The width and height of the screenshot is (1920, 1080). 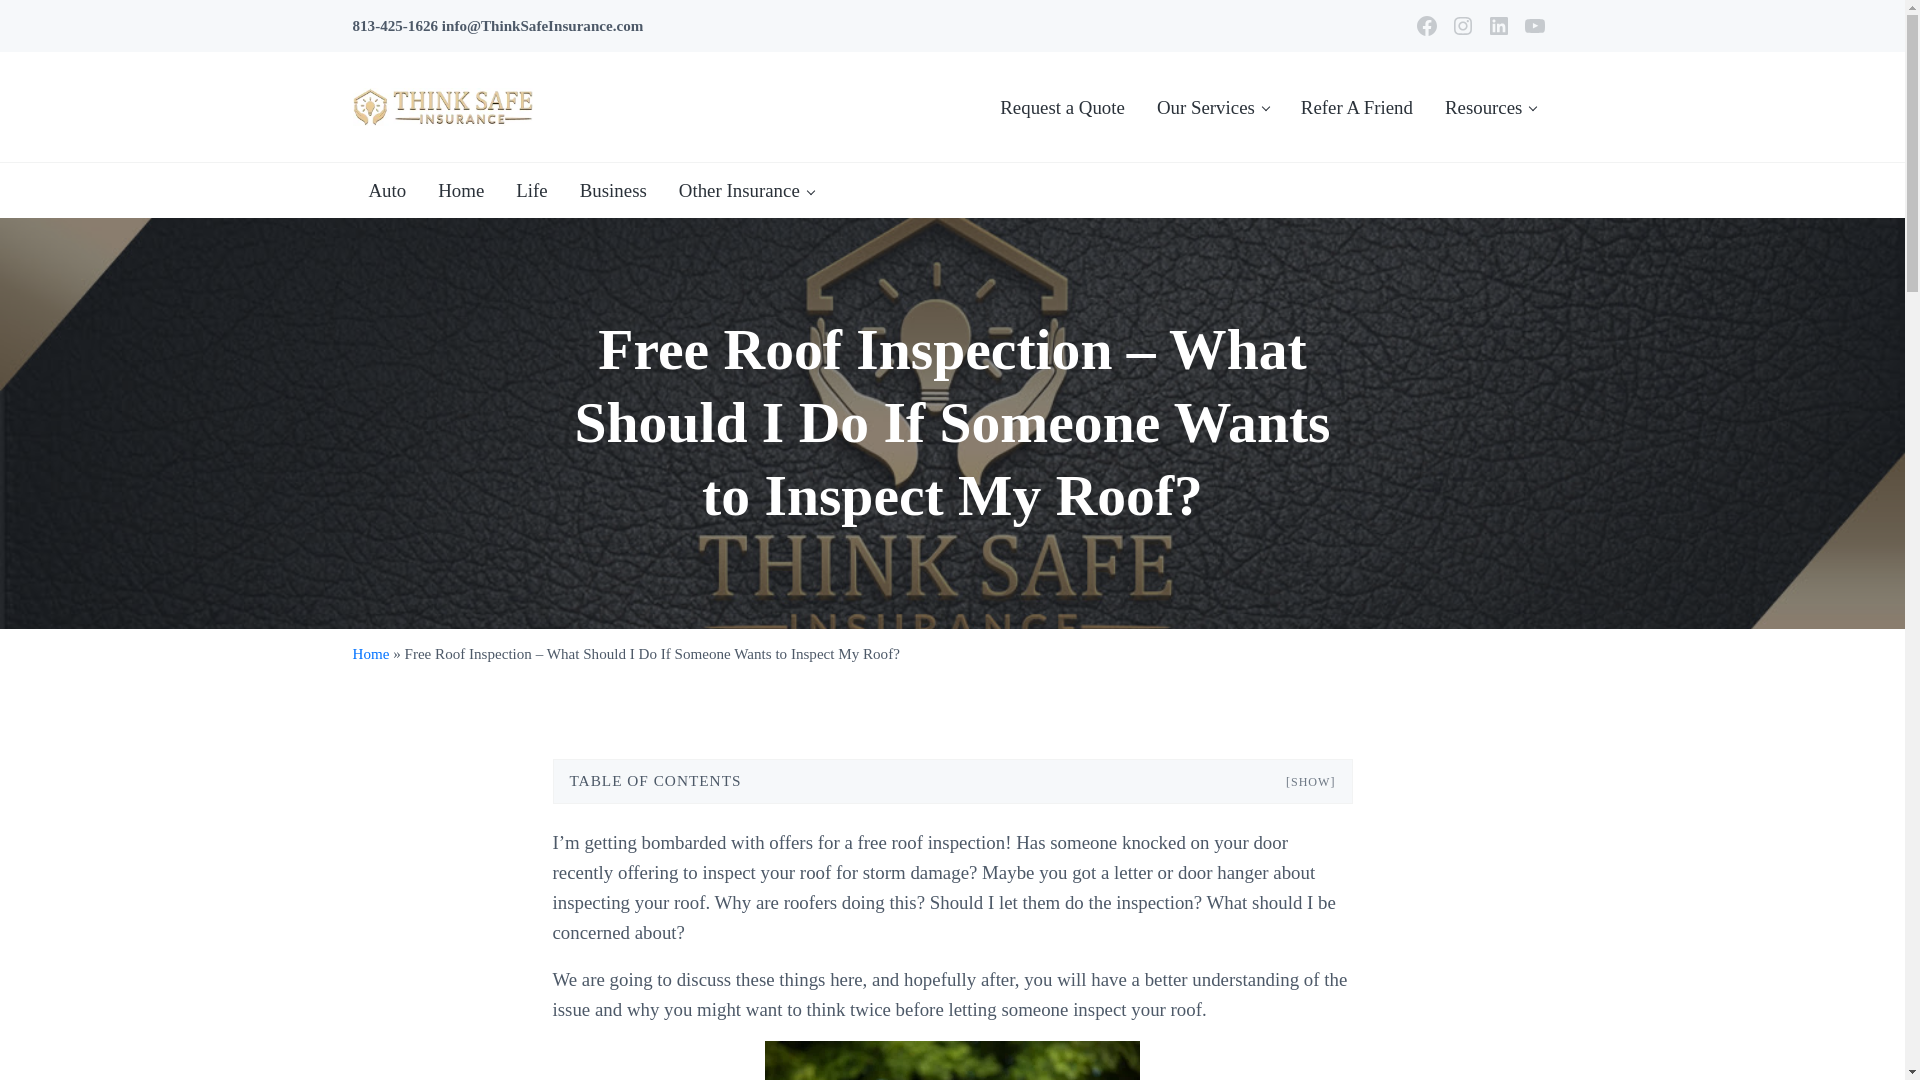 I want to click on Resources, so click(x=1490, y=107).